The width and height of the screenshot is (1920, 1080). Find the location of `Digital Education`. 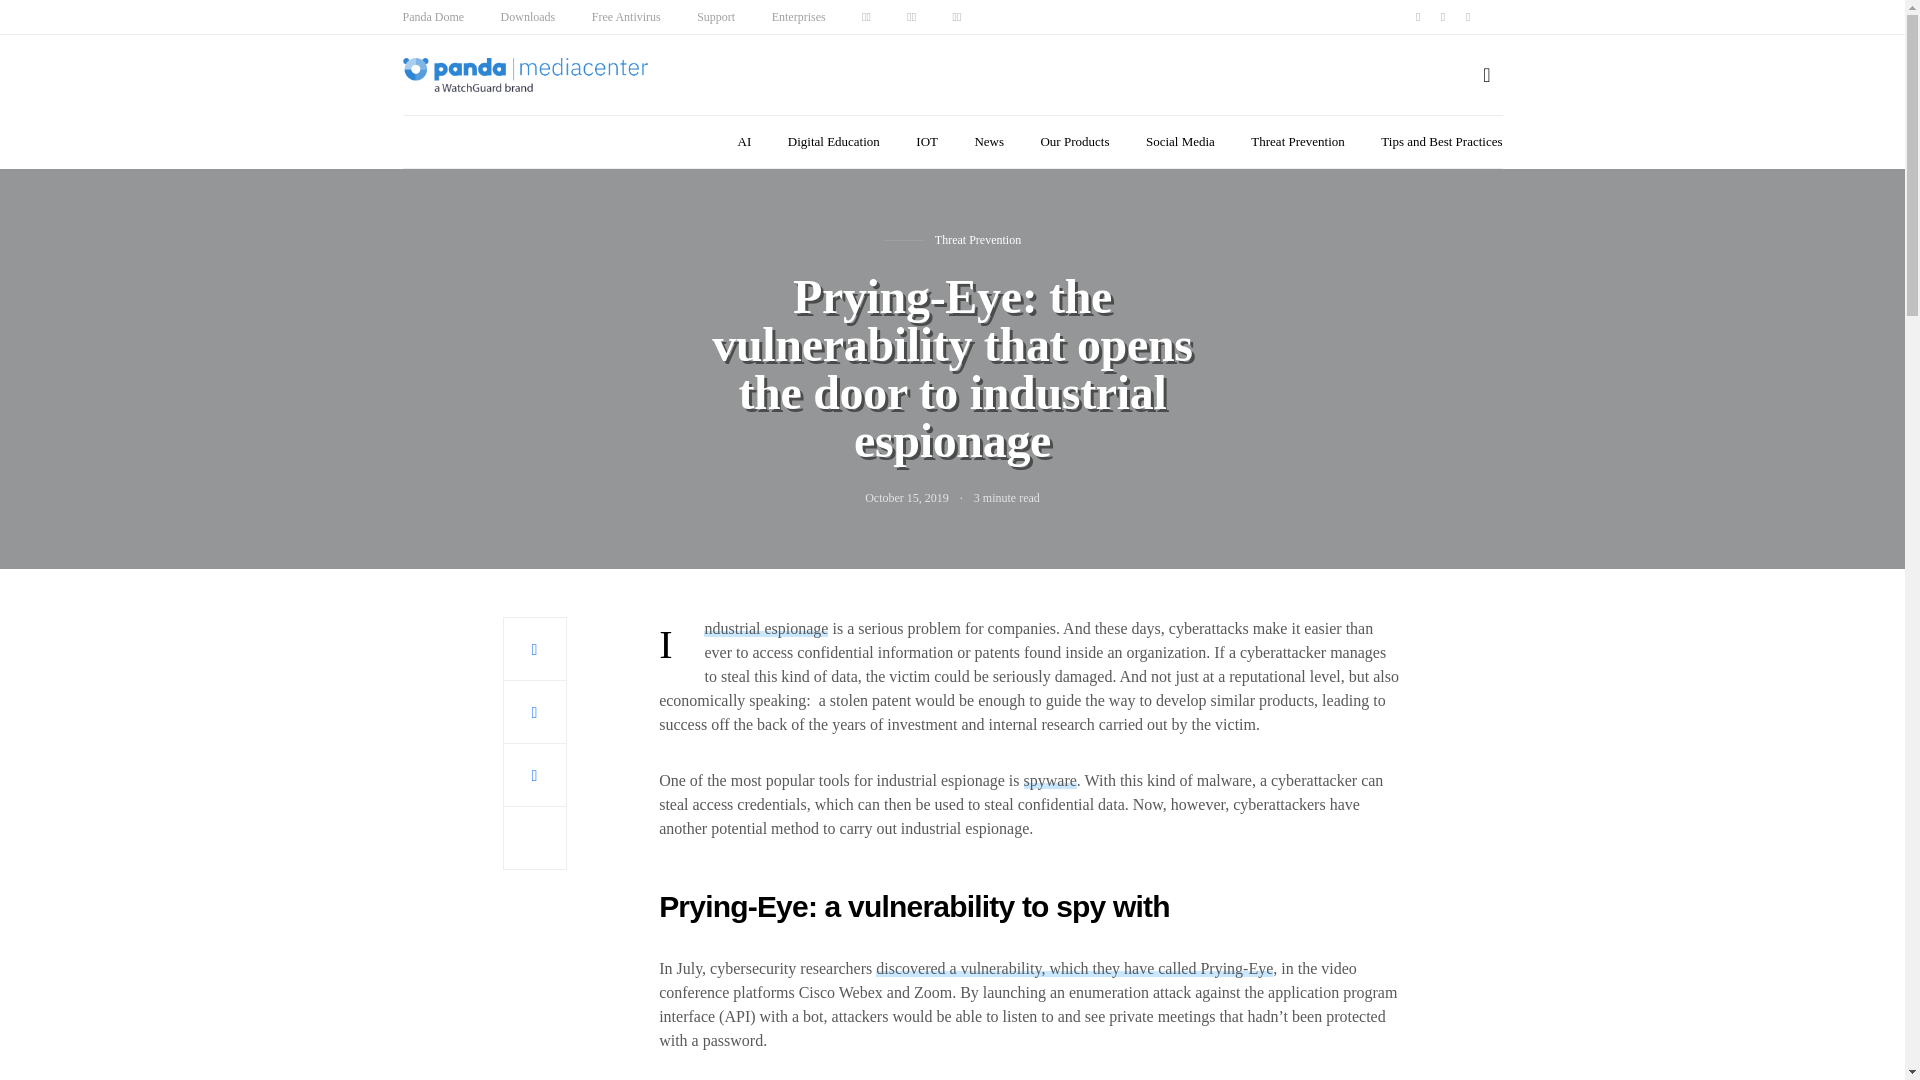

Digital Education is located at coordinates (833, 142).